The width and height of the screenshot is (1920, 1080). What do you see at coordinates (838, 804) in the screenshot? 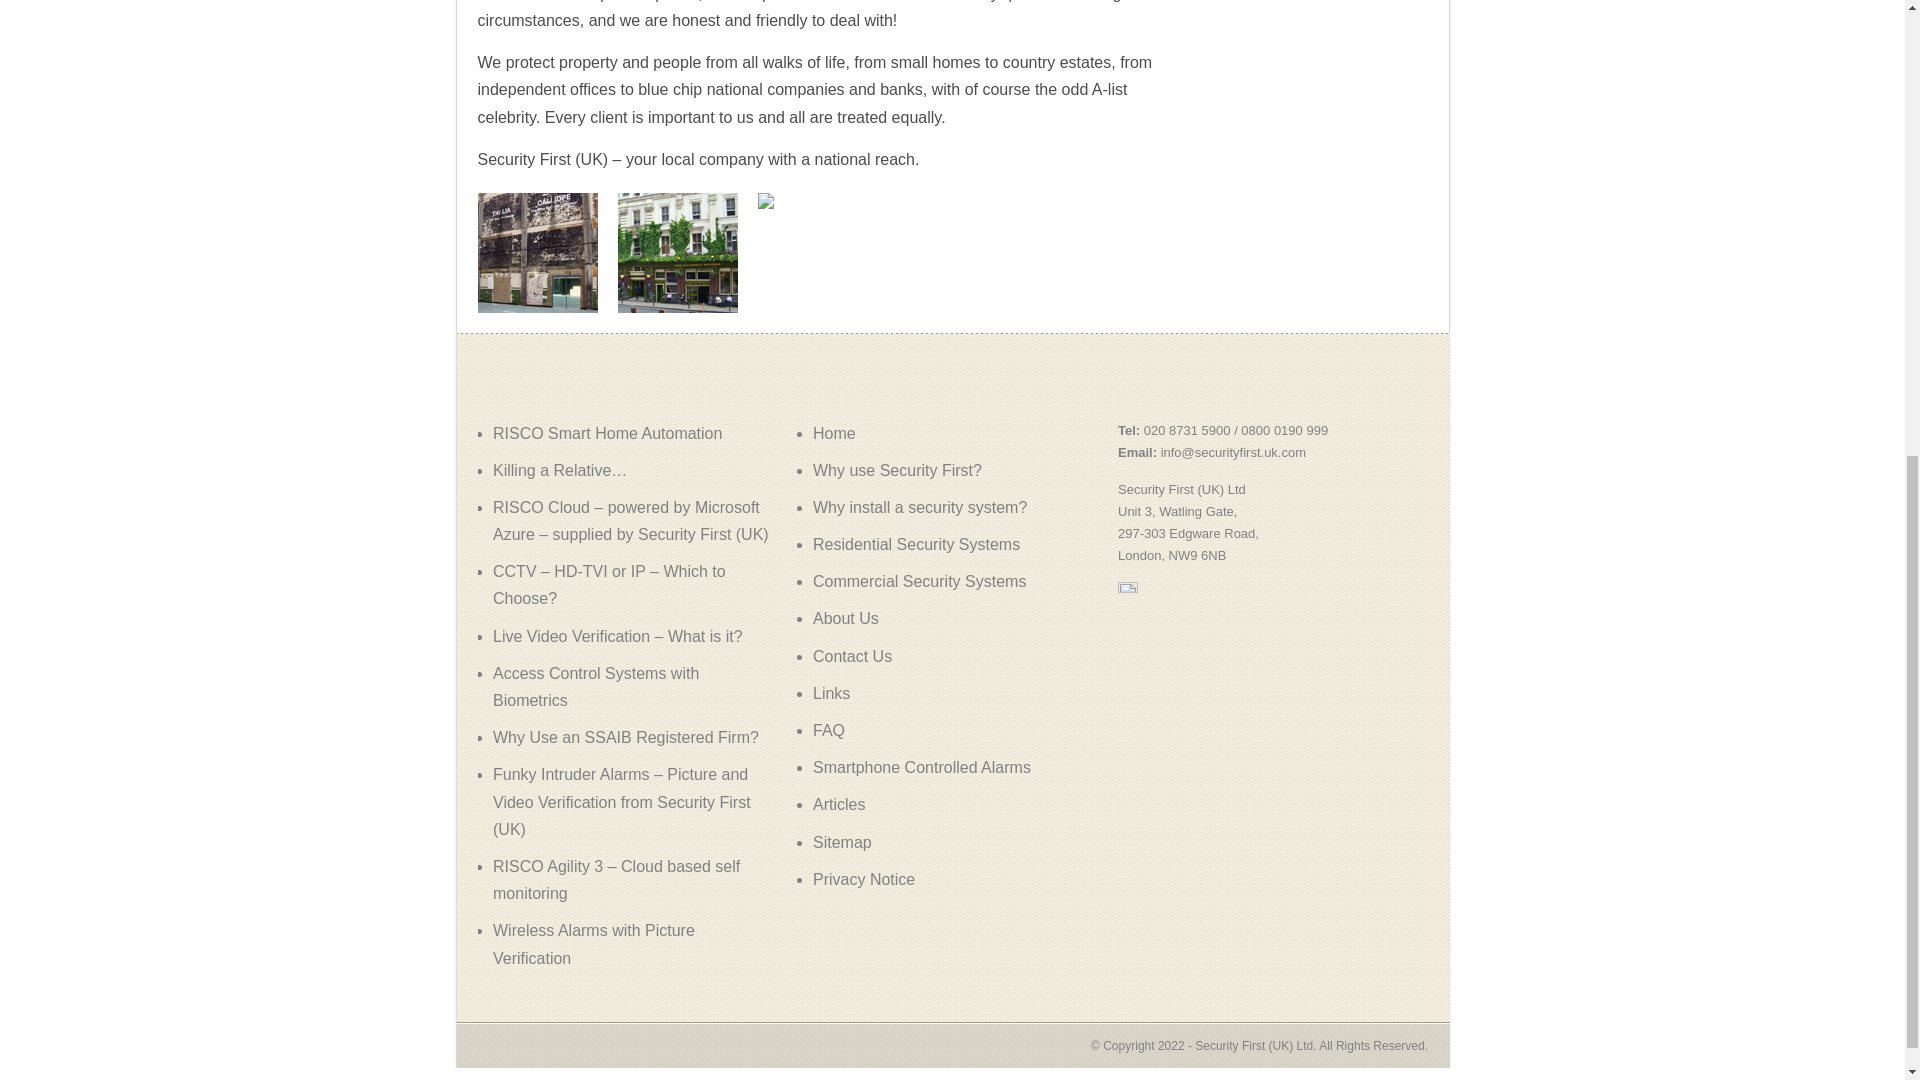
I see `Articles` at bounding box center [838, 804].